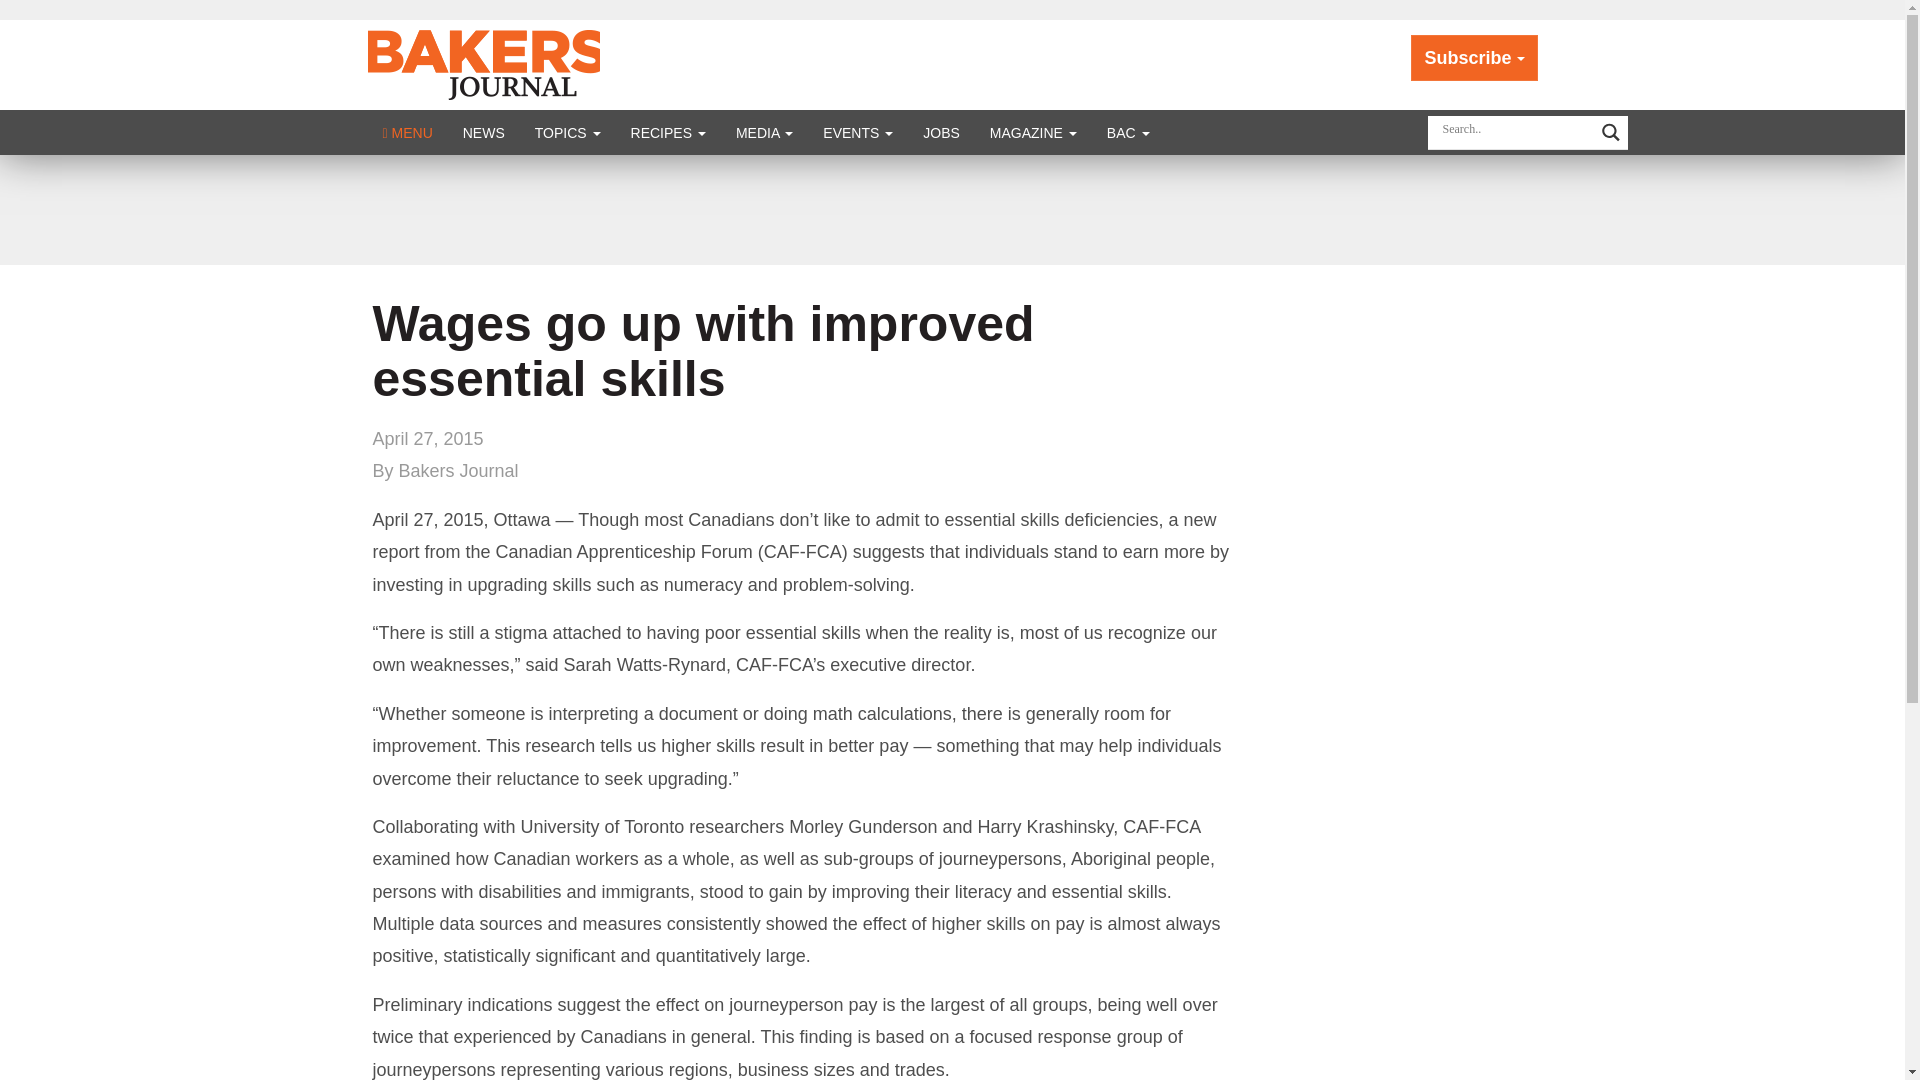  What do you see at coordinates (408, 132) in the screenshot?
I see `Click to show site navigation` at bounding box center [408, 132].